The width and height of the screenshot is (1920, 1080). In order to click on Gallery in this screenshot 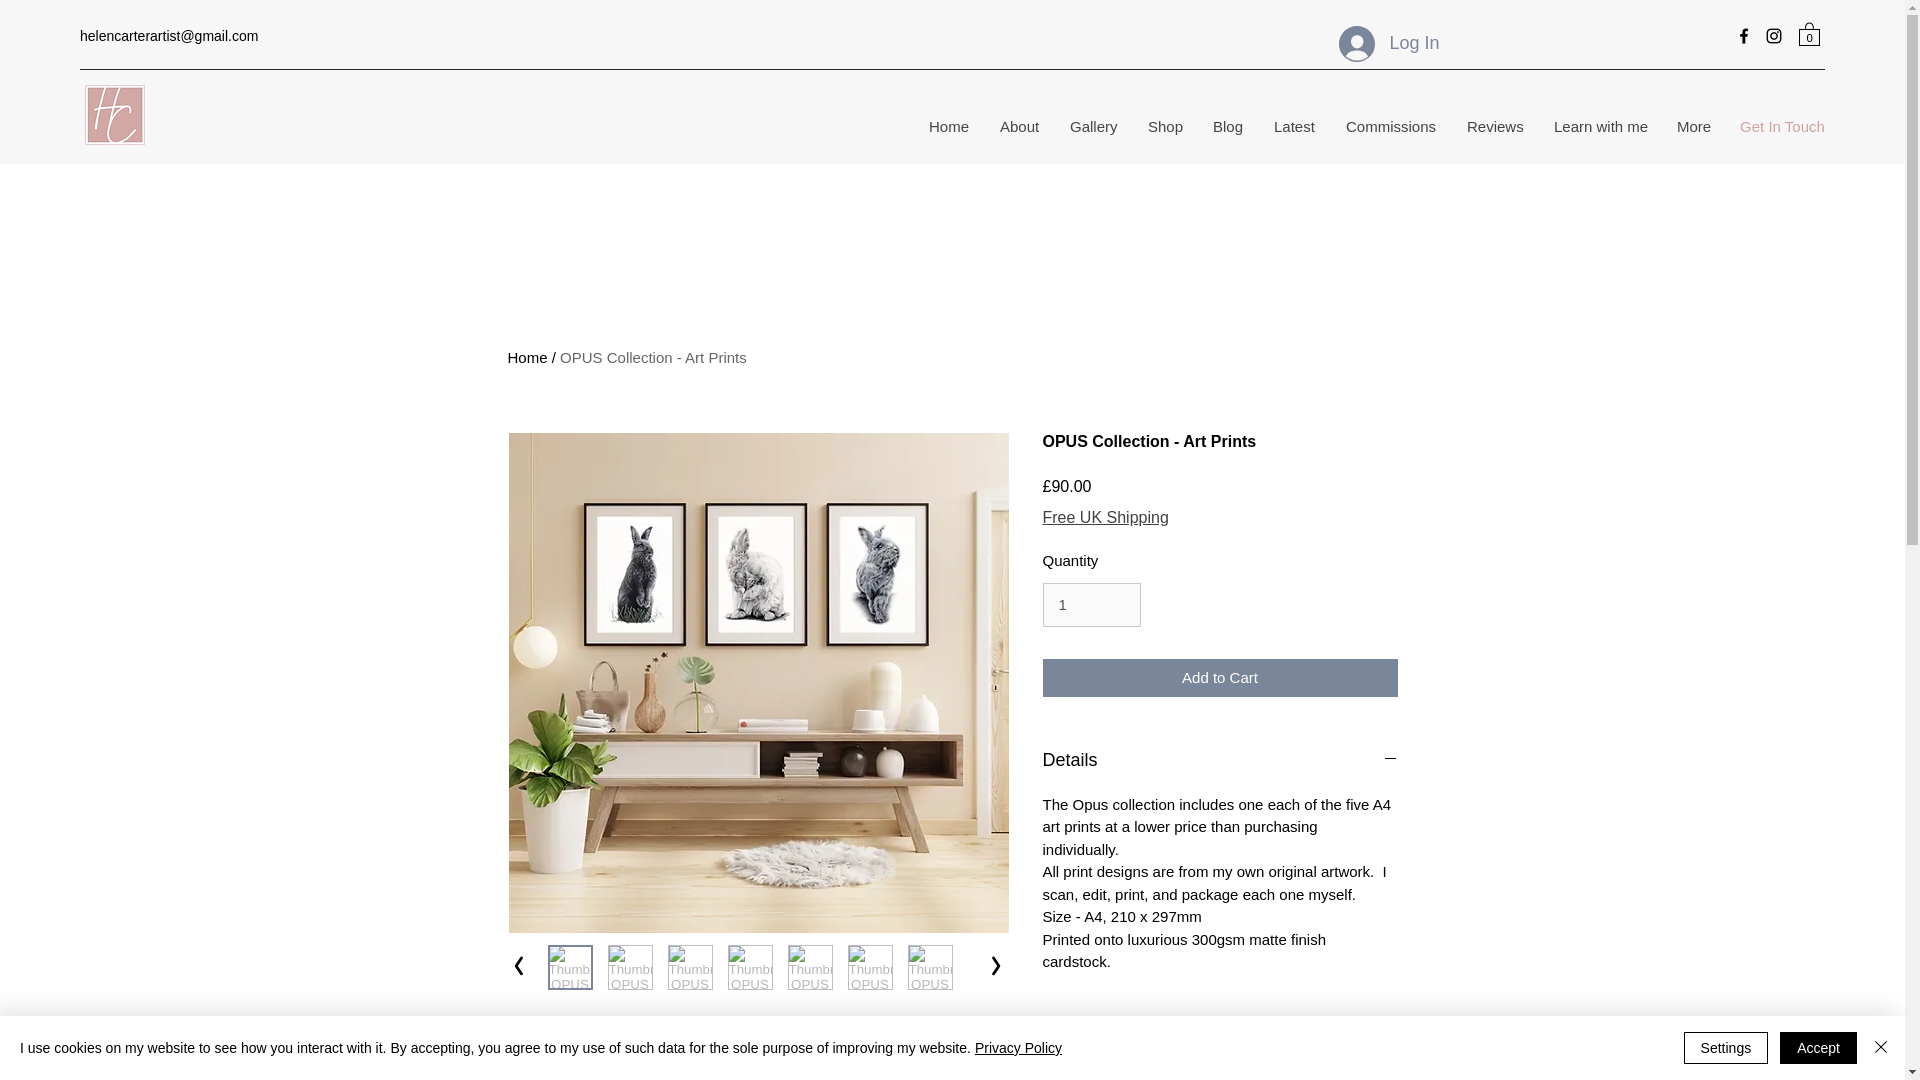, I will do `click(1093, 126)`.